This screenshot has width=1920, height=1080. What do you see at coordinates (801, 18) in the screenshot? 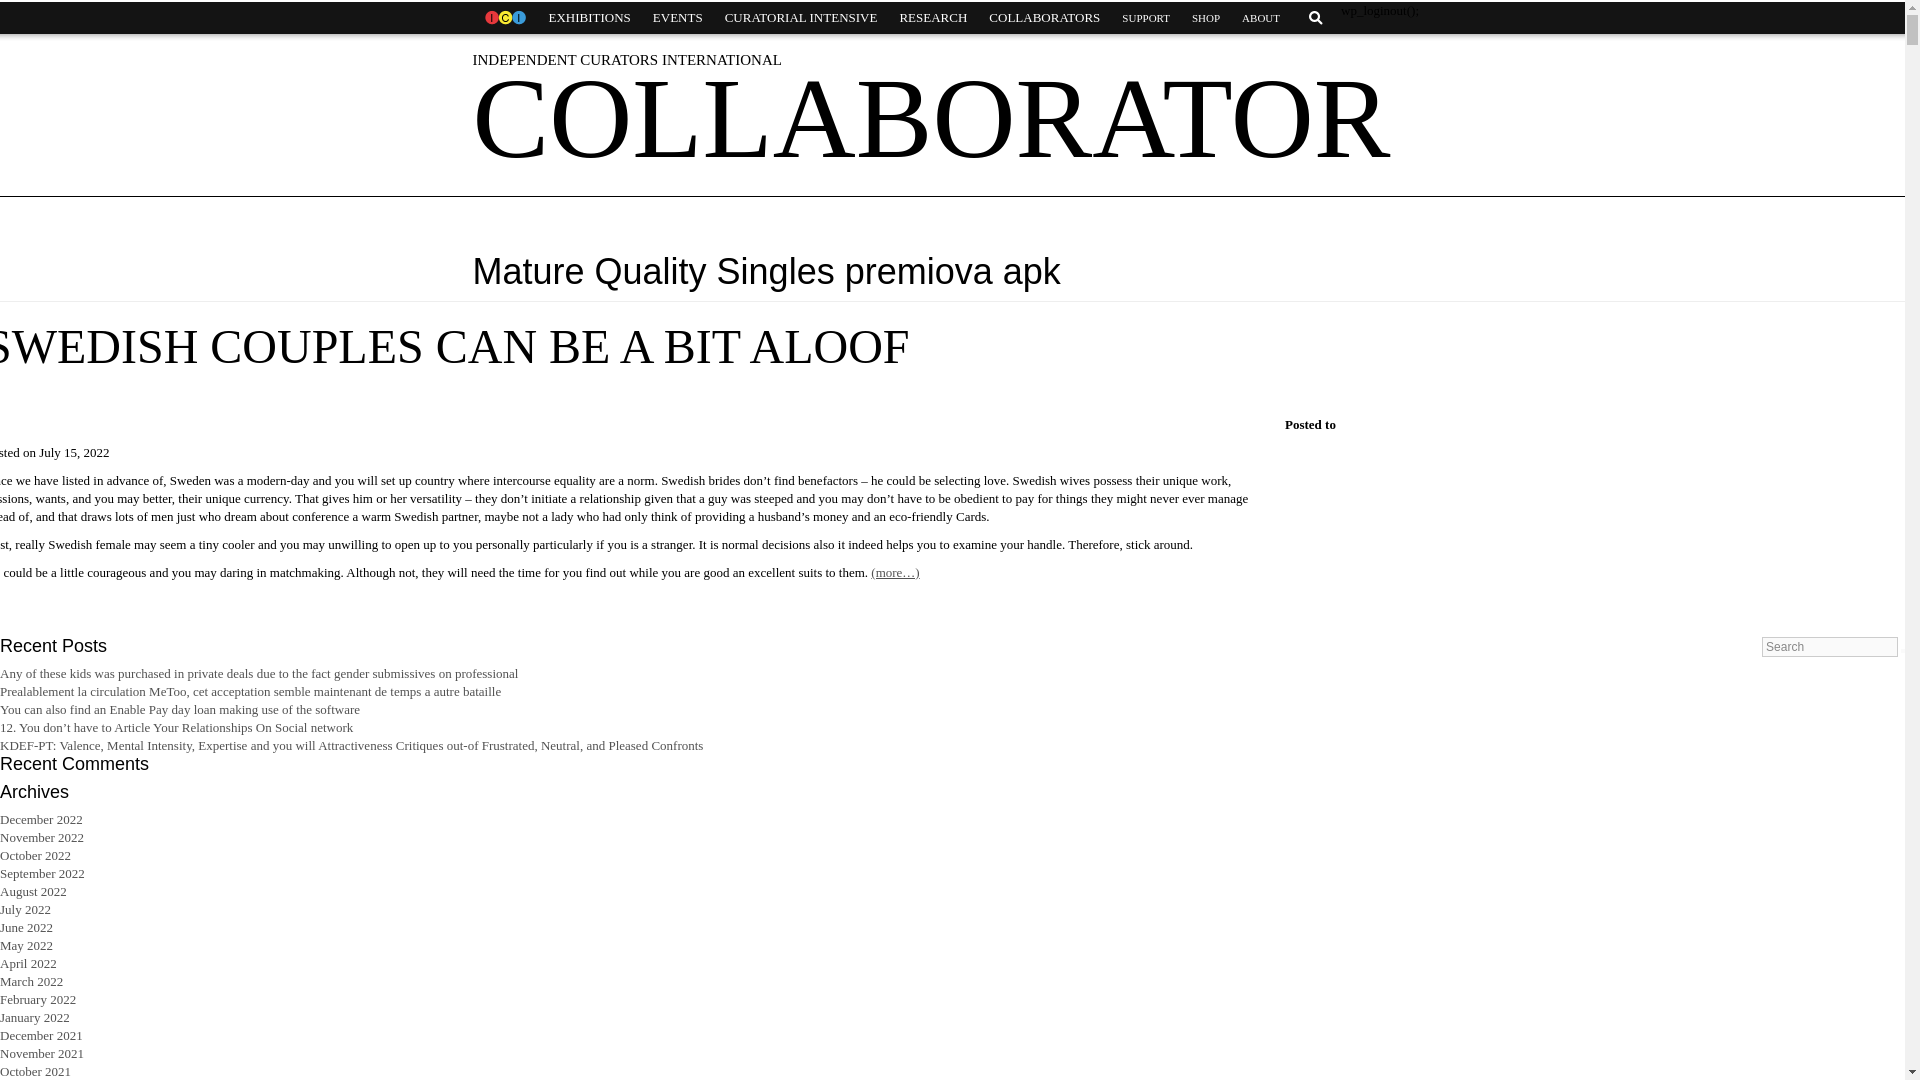
I see `CURATORIAL INTENSIVE` at bounding box center [801, 18].